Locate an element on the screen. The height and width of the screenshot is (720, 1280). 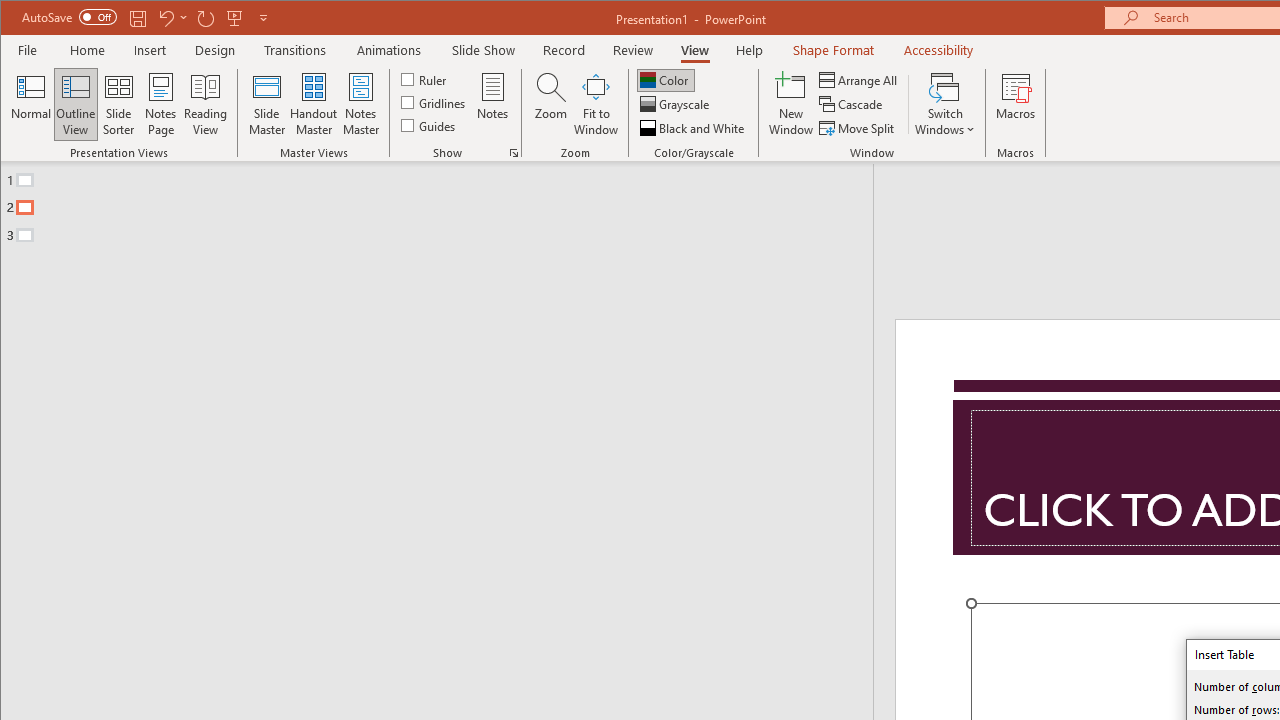
Cascade is located at coordinates (852, 104).